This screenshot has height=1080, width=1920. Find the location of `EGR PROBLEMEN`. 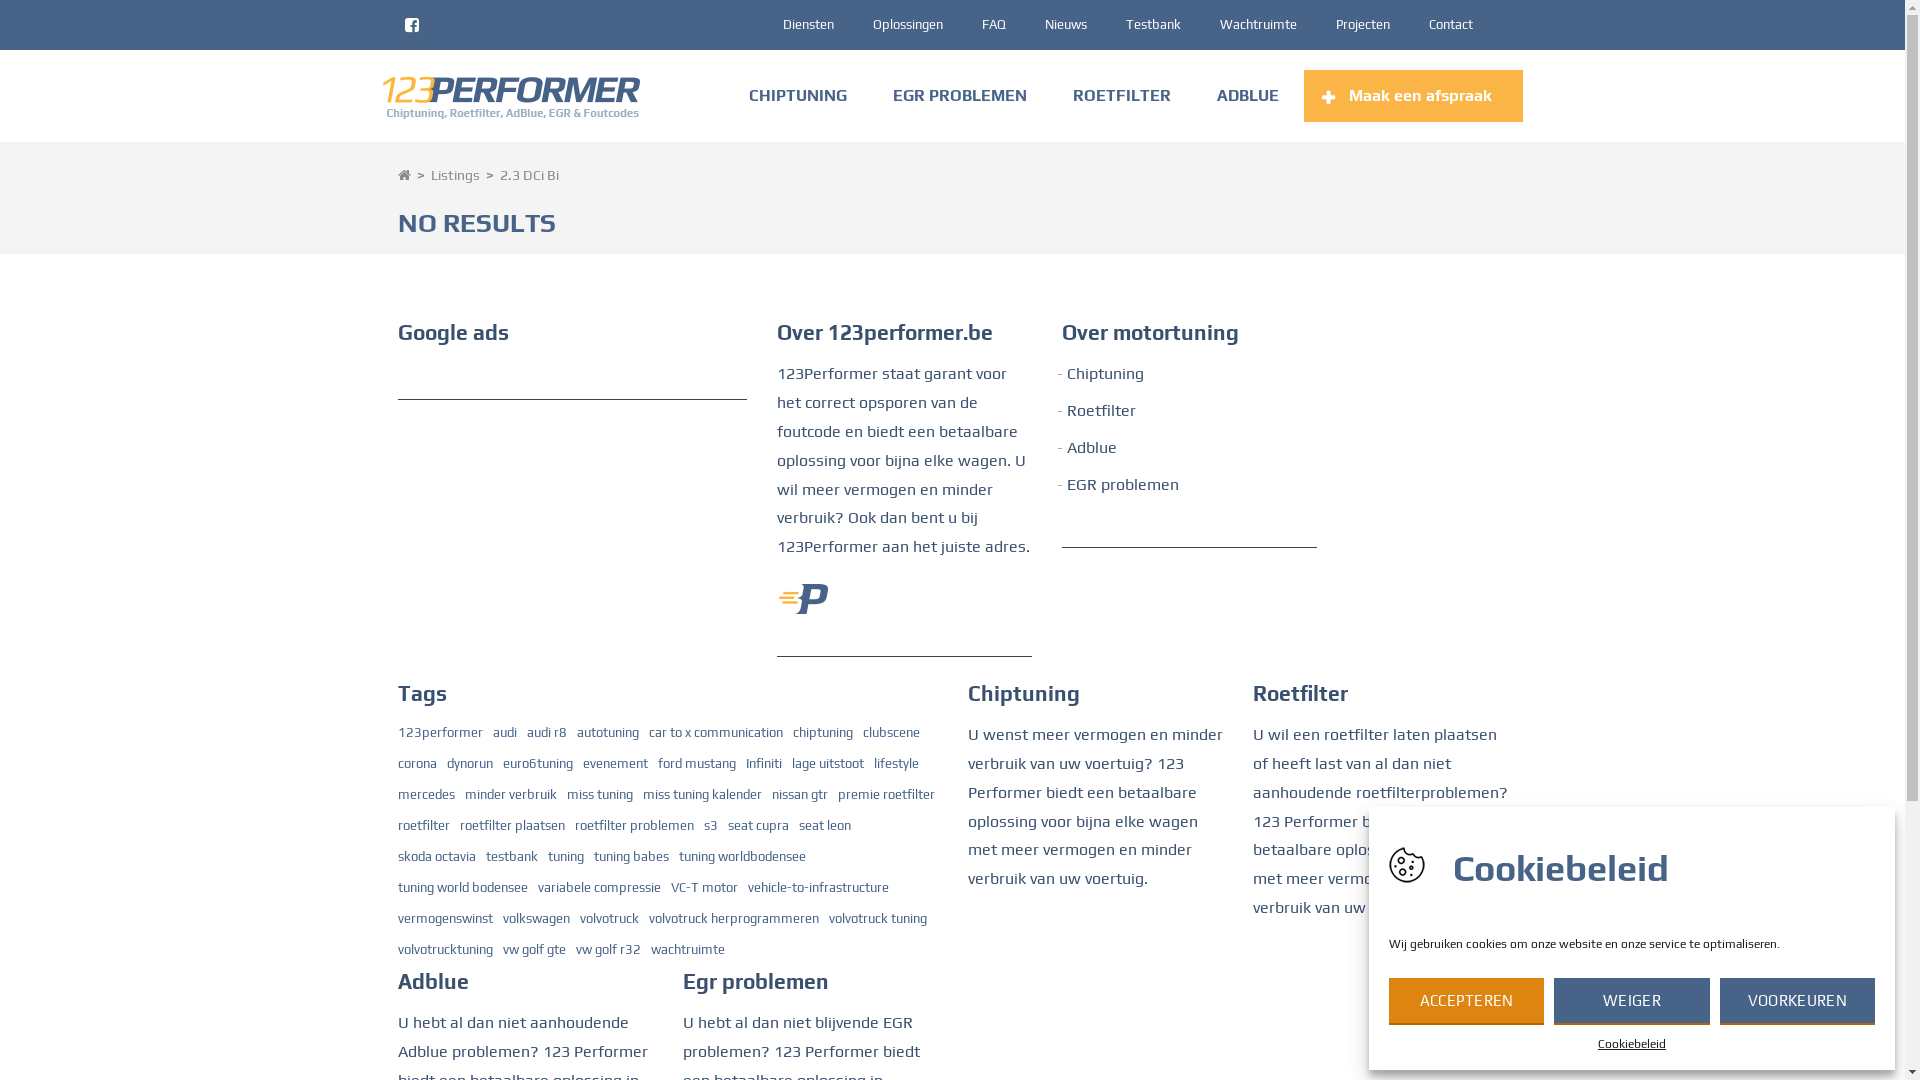

EGR PROBLEMEN is located at coordinates (960, 96).